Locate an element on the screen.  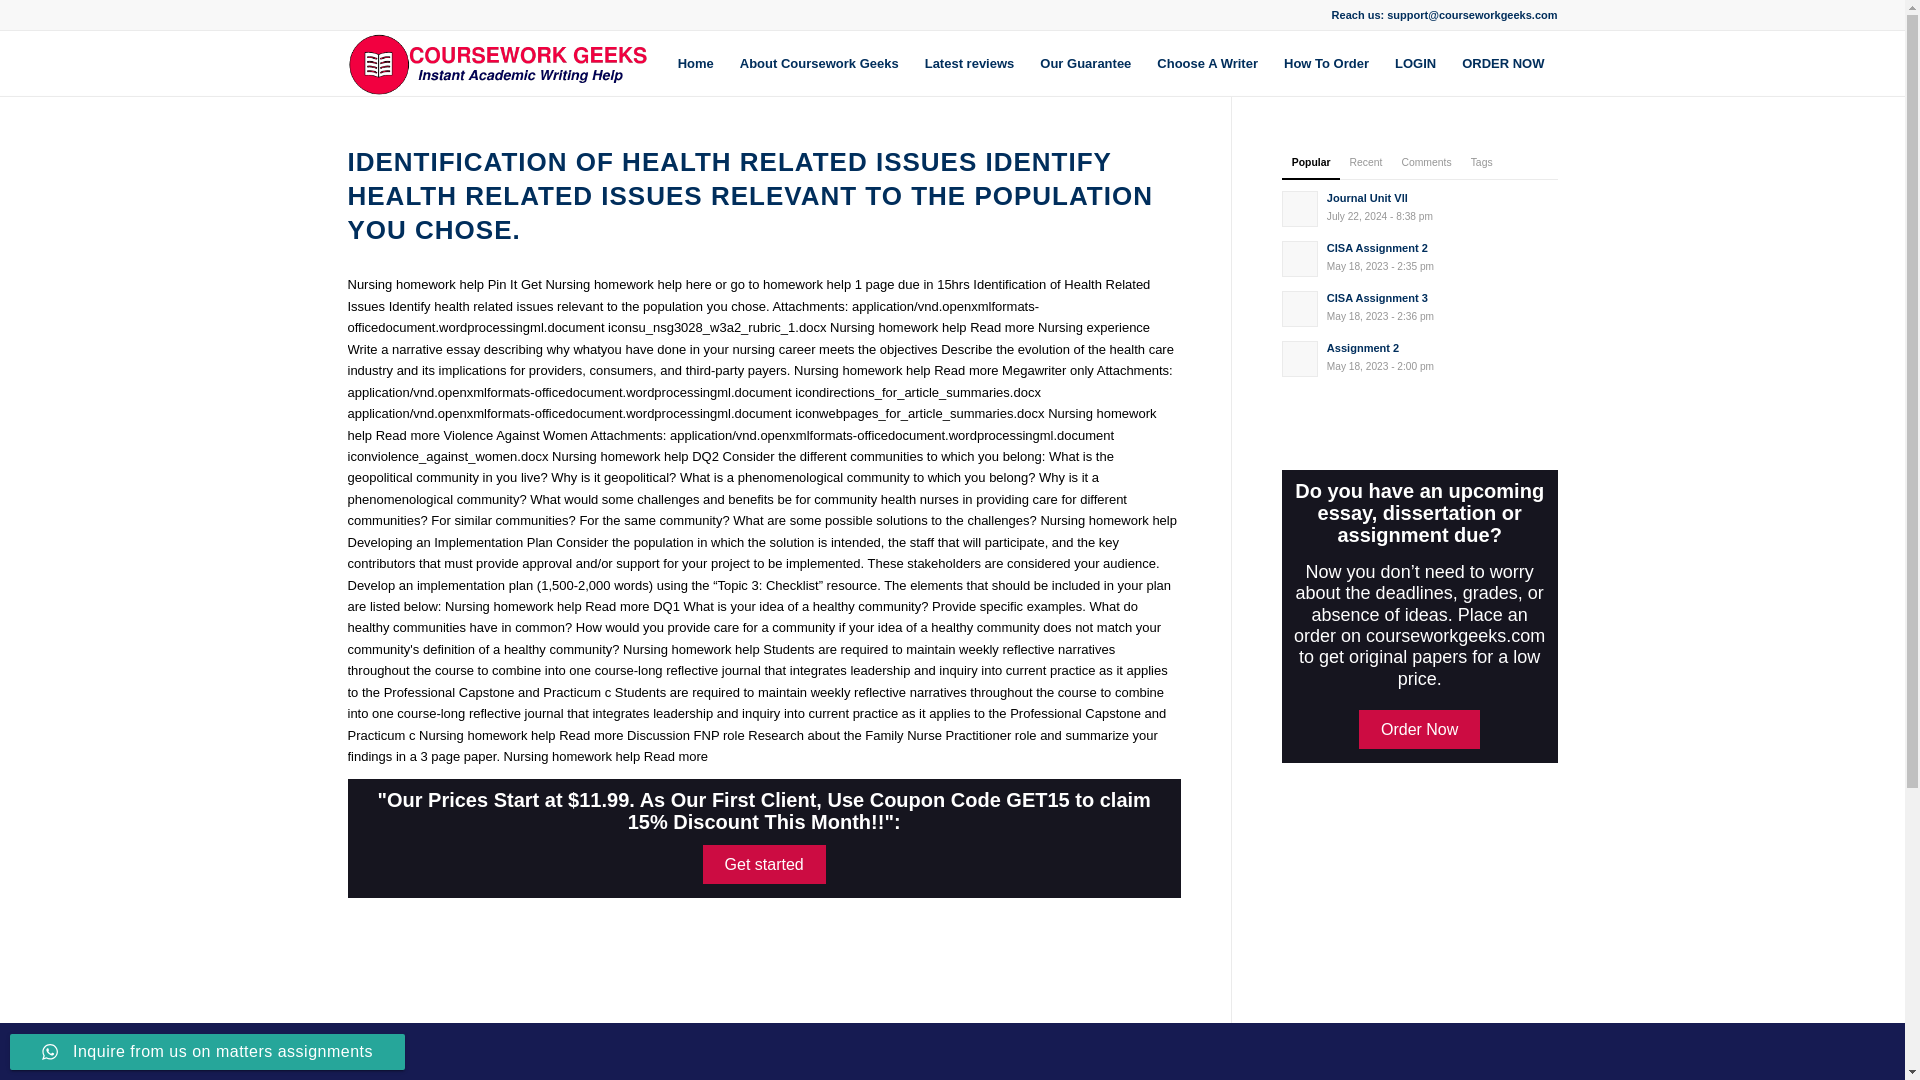
Order Now is located at coordinates (1420, 307).